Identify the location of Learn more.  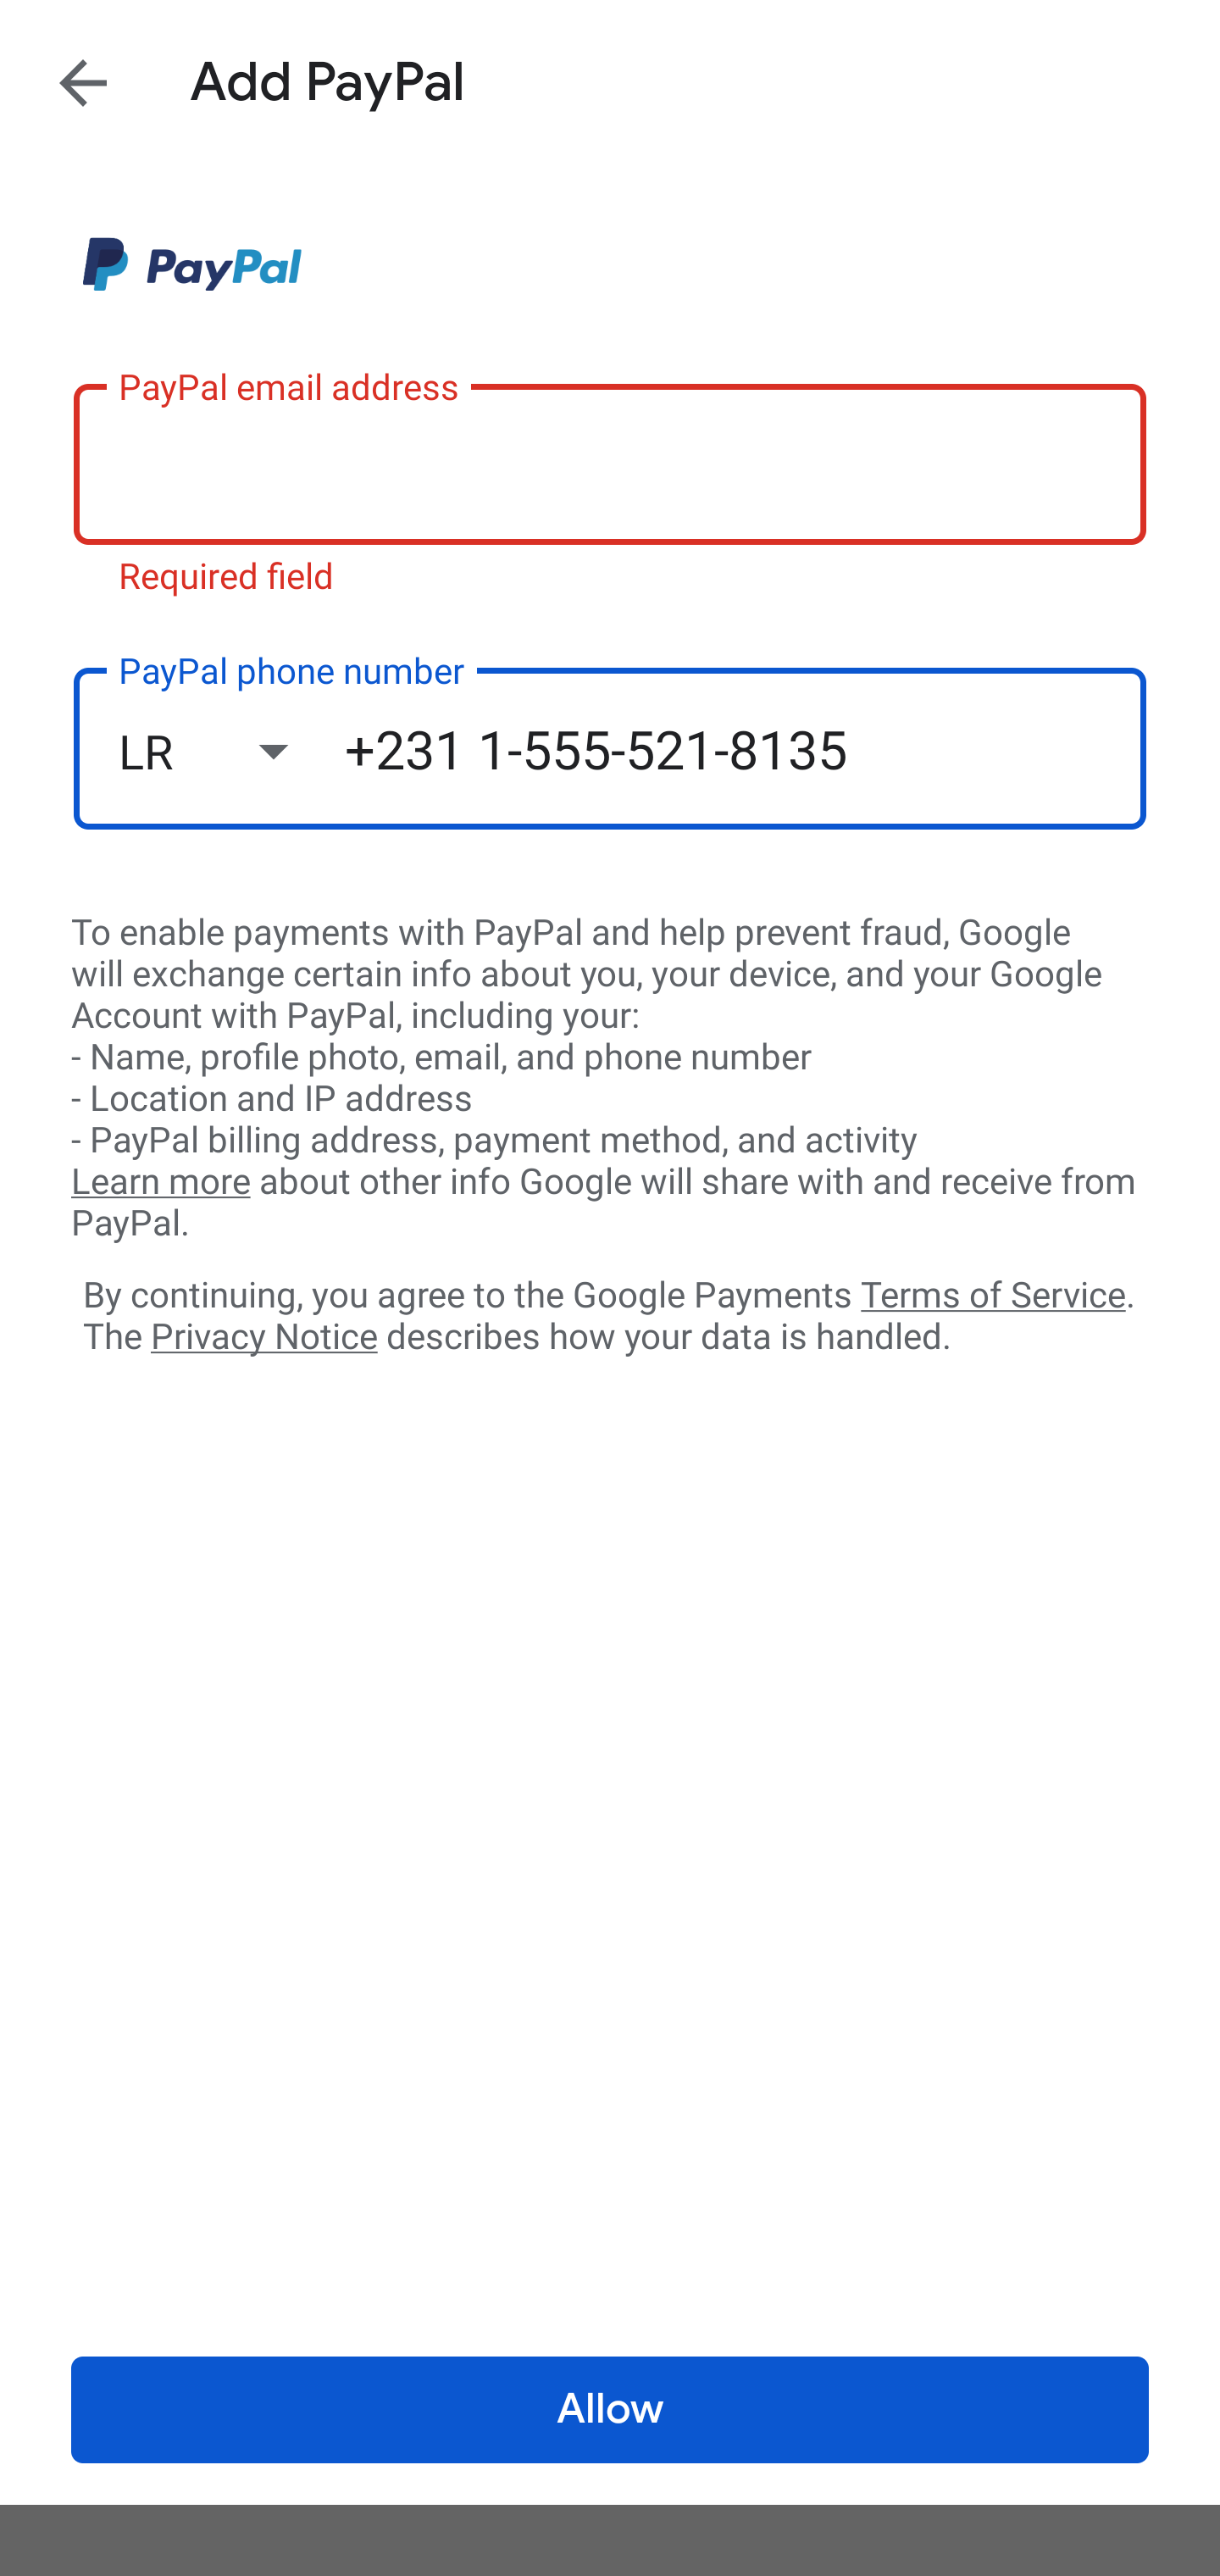
(160, 1182).